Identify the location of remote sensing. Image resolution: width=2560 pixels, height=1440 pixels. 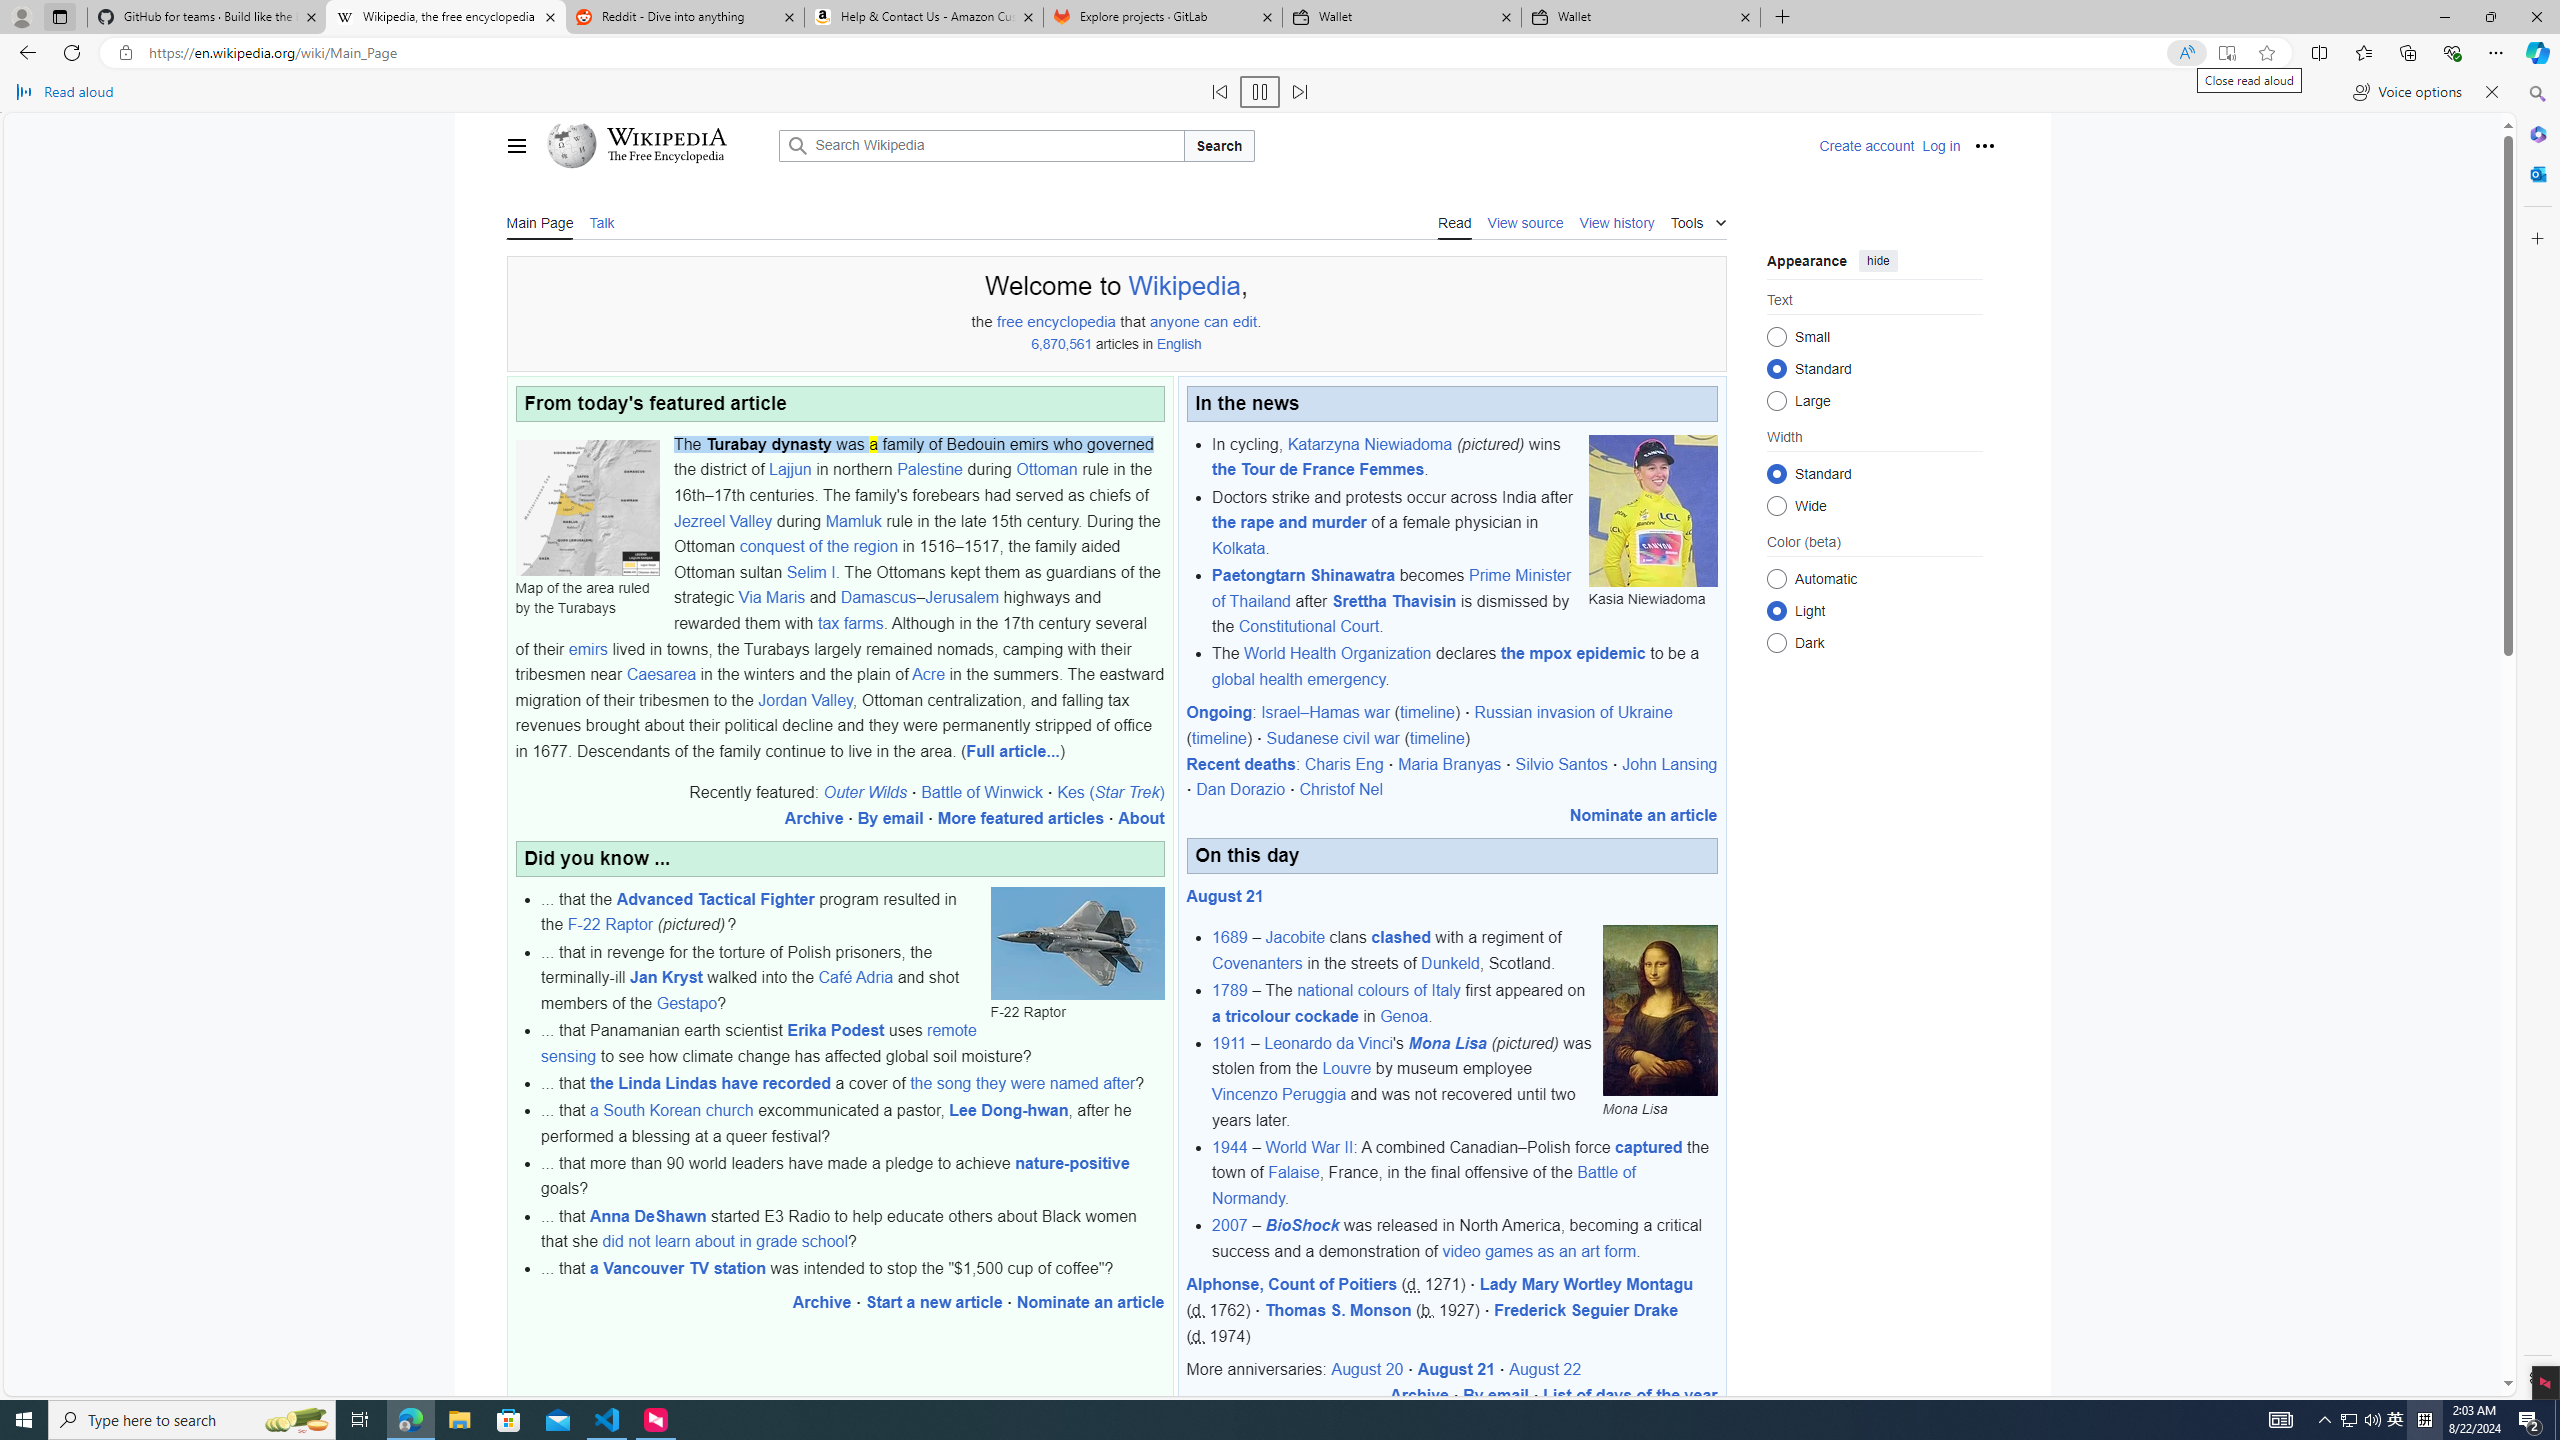
(758, 1044).